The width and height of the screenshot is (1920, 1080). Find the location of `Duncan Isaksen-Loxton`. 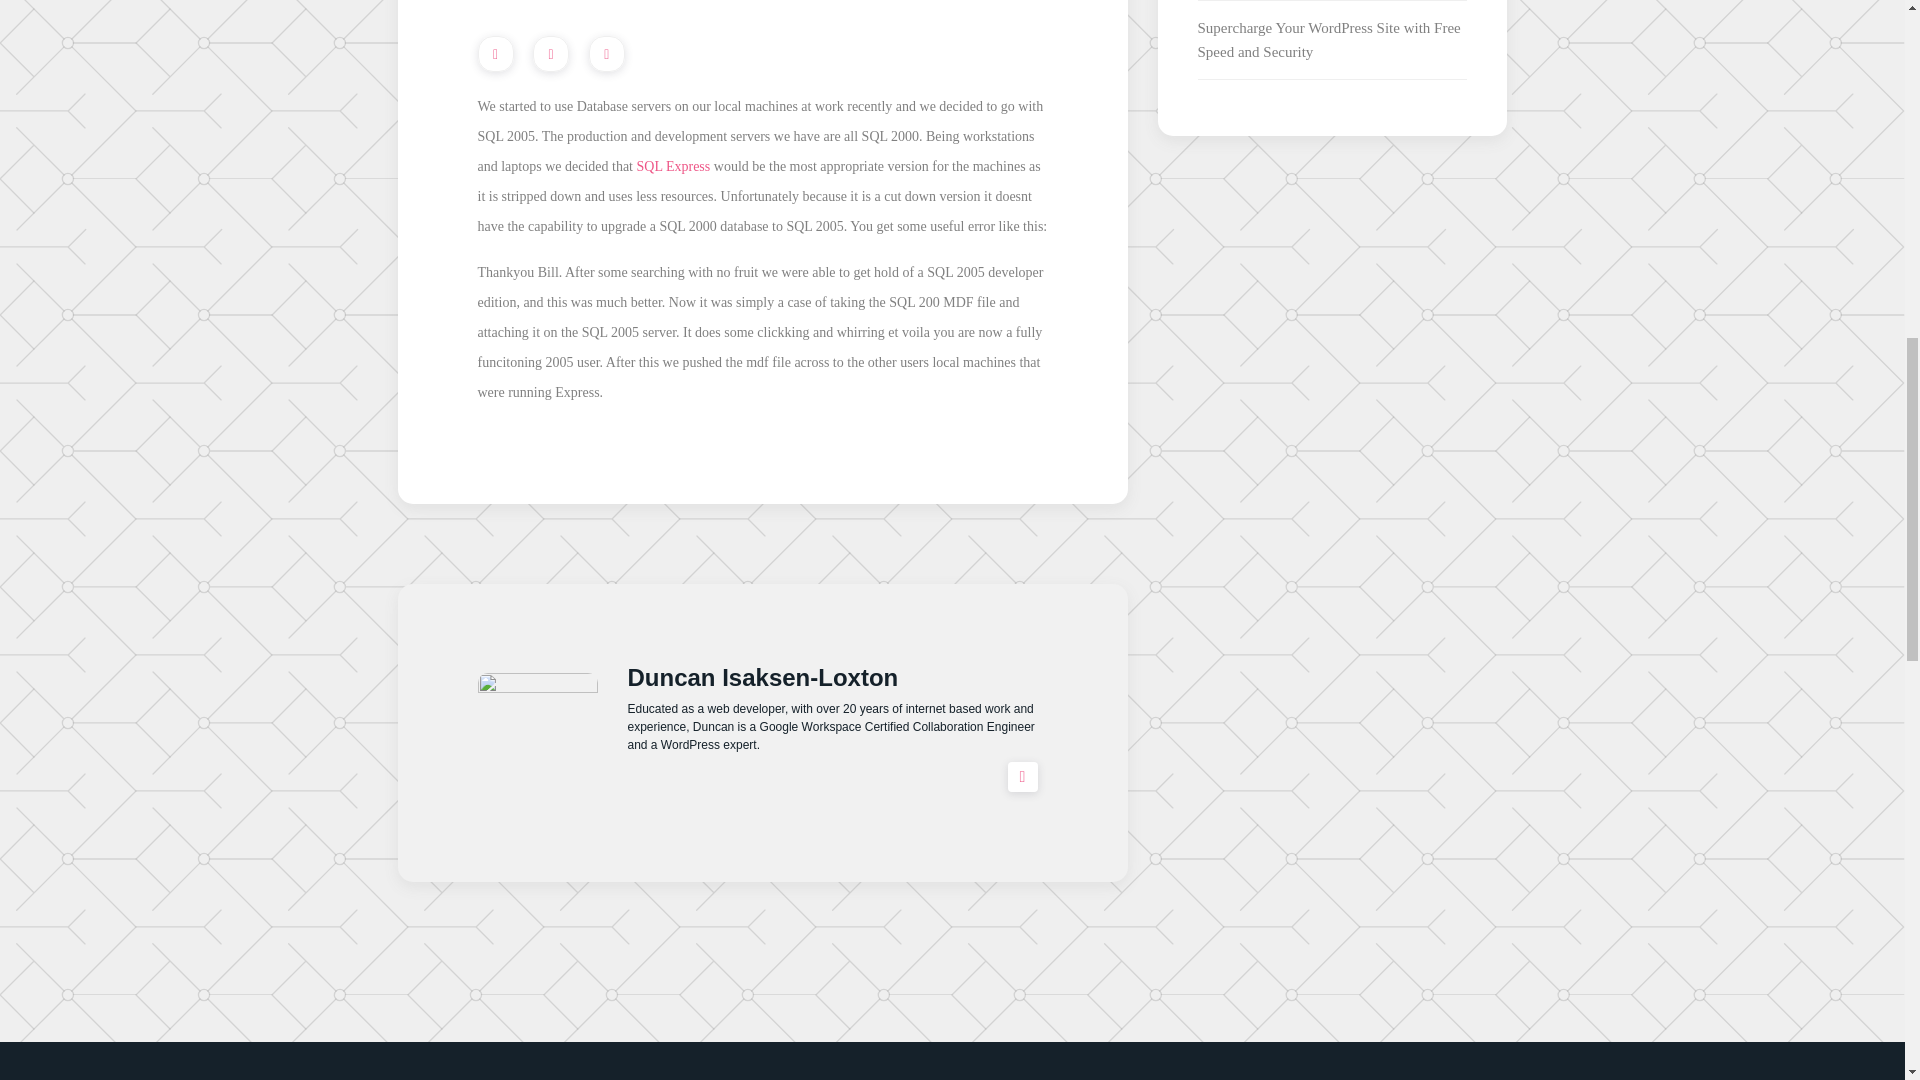

Duncan Isaksen-Loxton is located at coordinates (762, 678).